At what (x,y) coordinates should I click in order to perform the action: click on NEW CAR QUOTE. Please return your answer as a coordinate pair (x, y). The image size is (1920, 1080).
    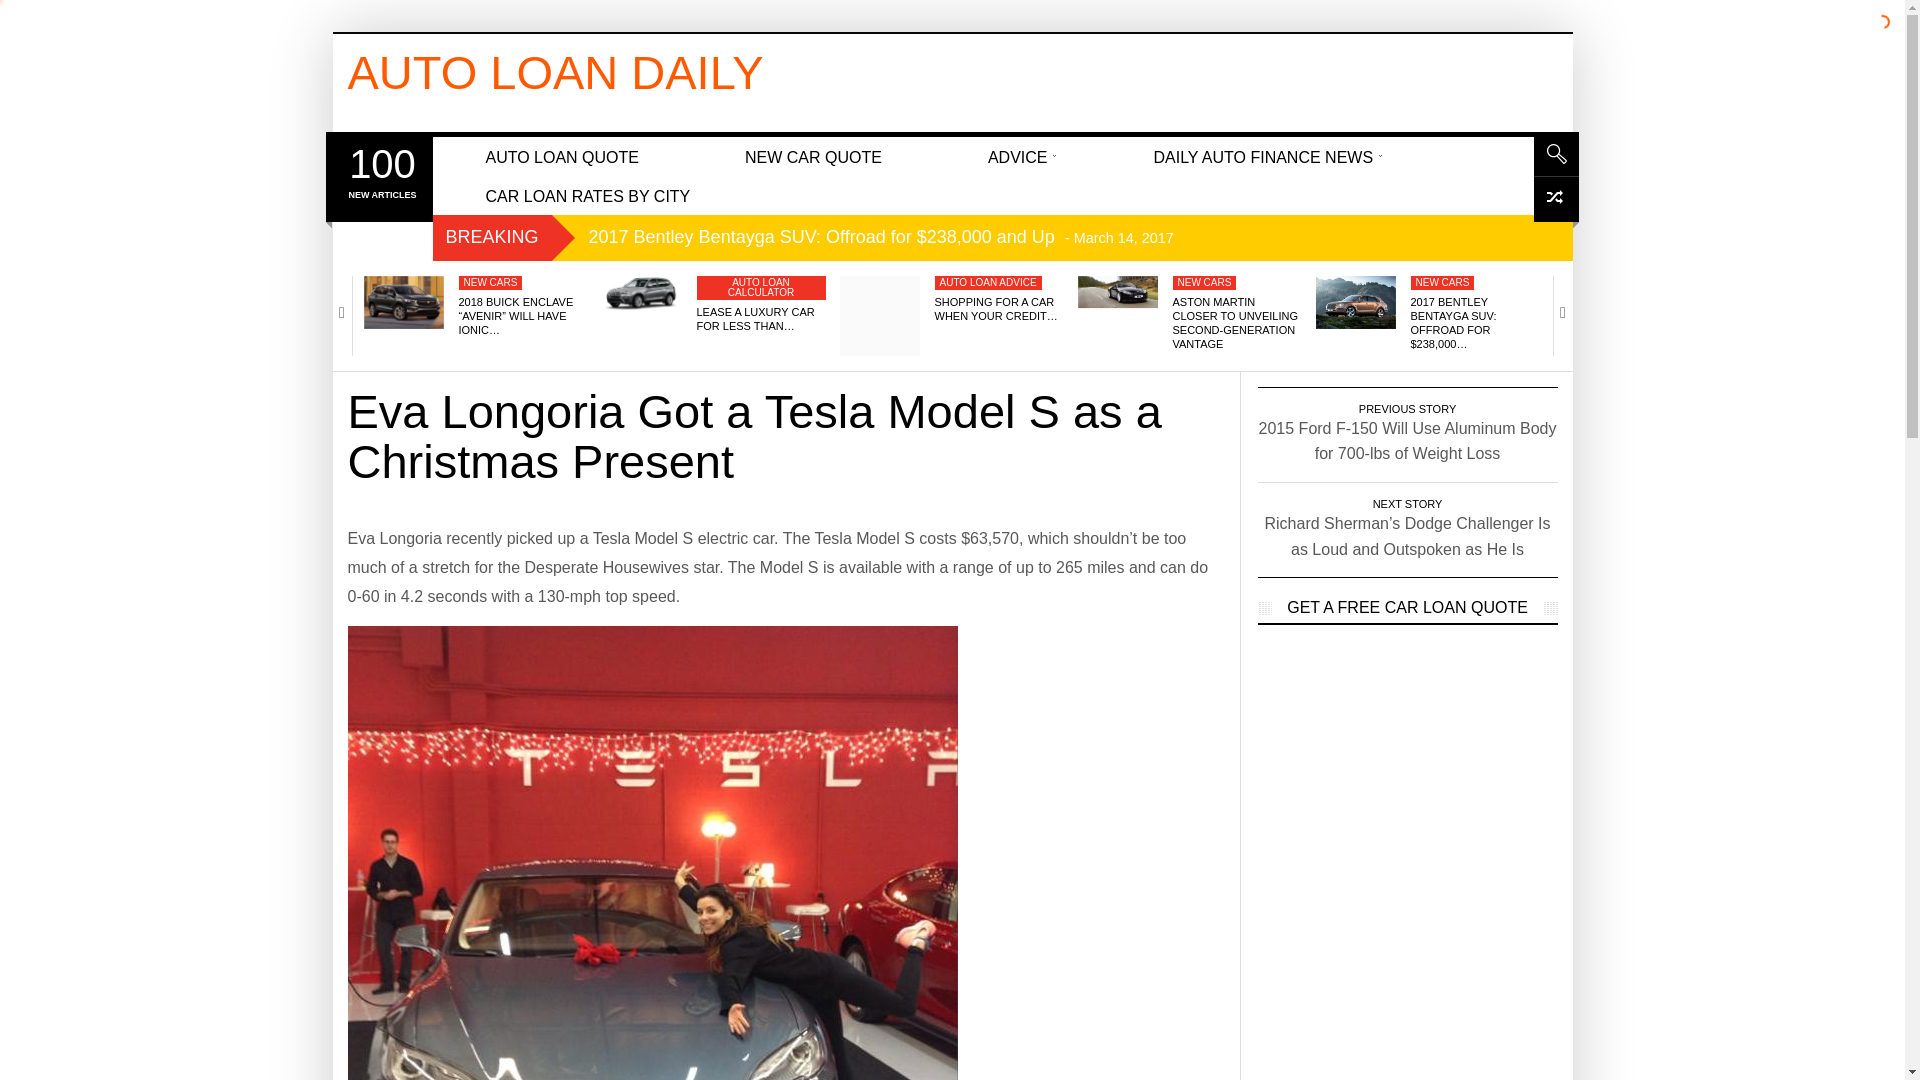
    Looking at the image, I should click on (813, 156).